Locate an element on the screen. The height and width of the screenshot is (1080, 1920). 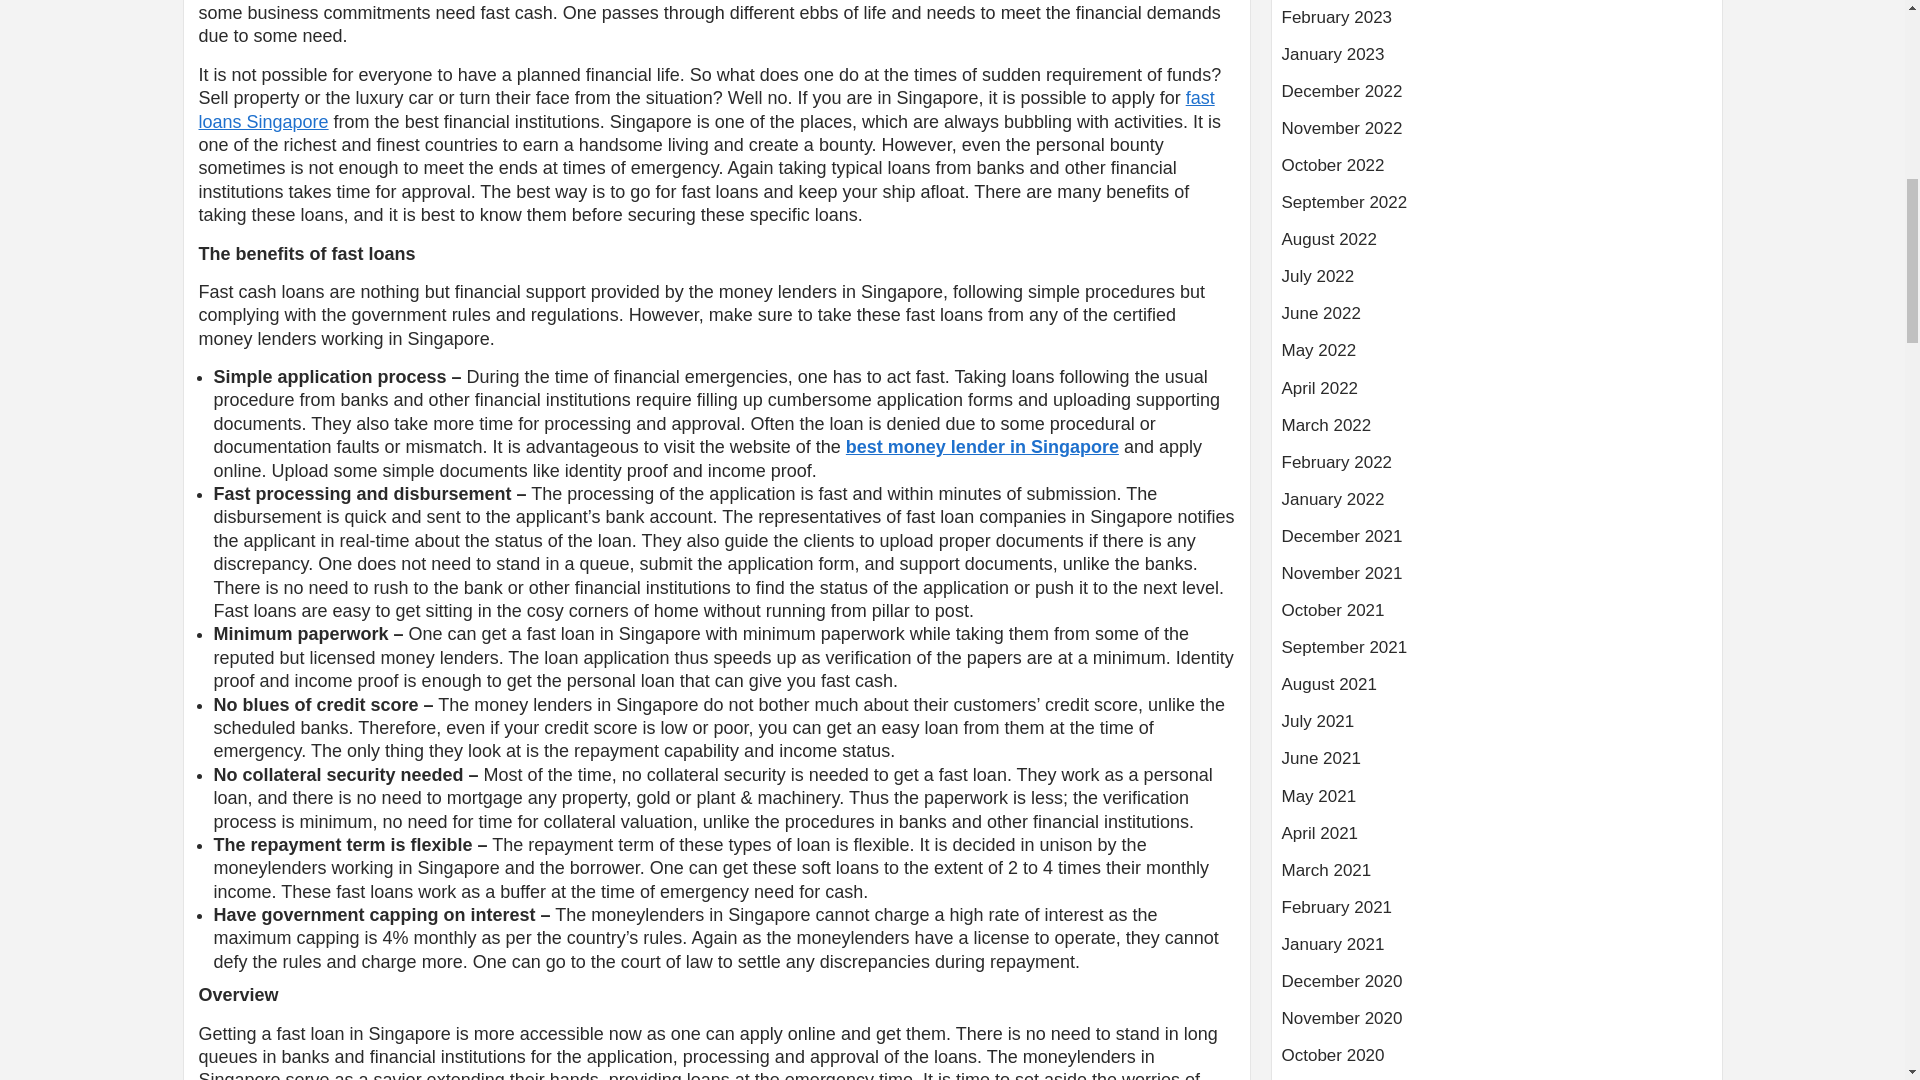
best money lender in Singapore is located at coordinates (982, 446).